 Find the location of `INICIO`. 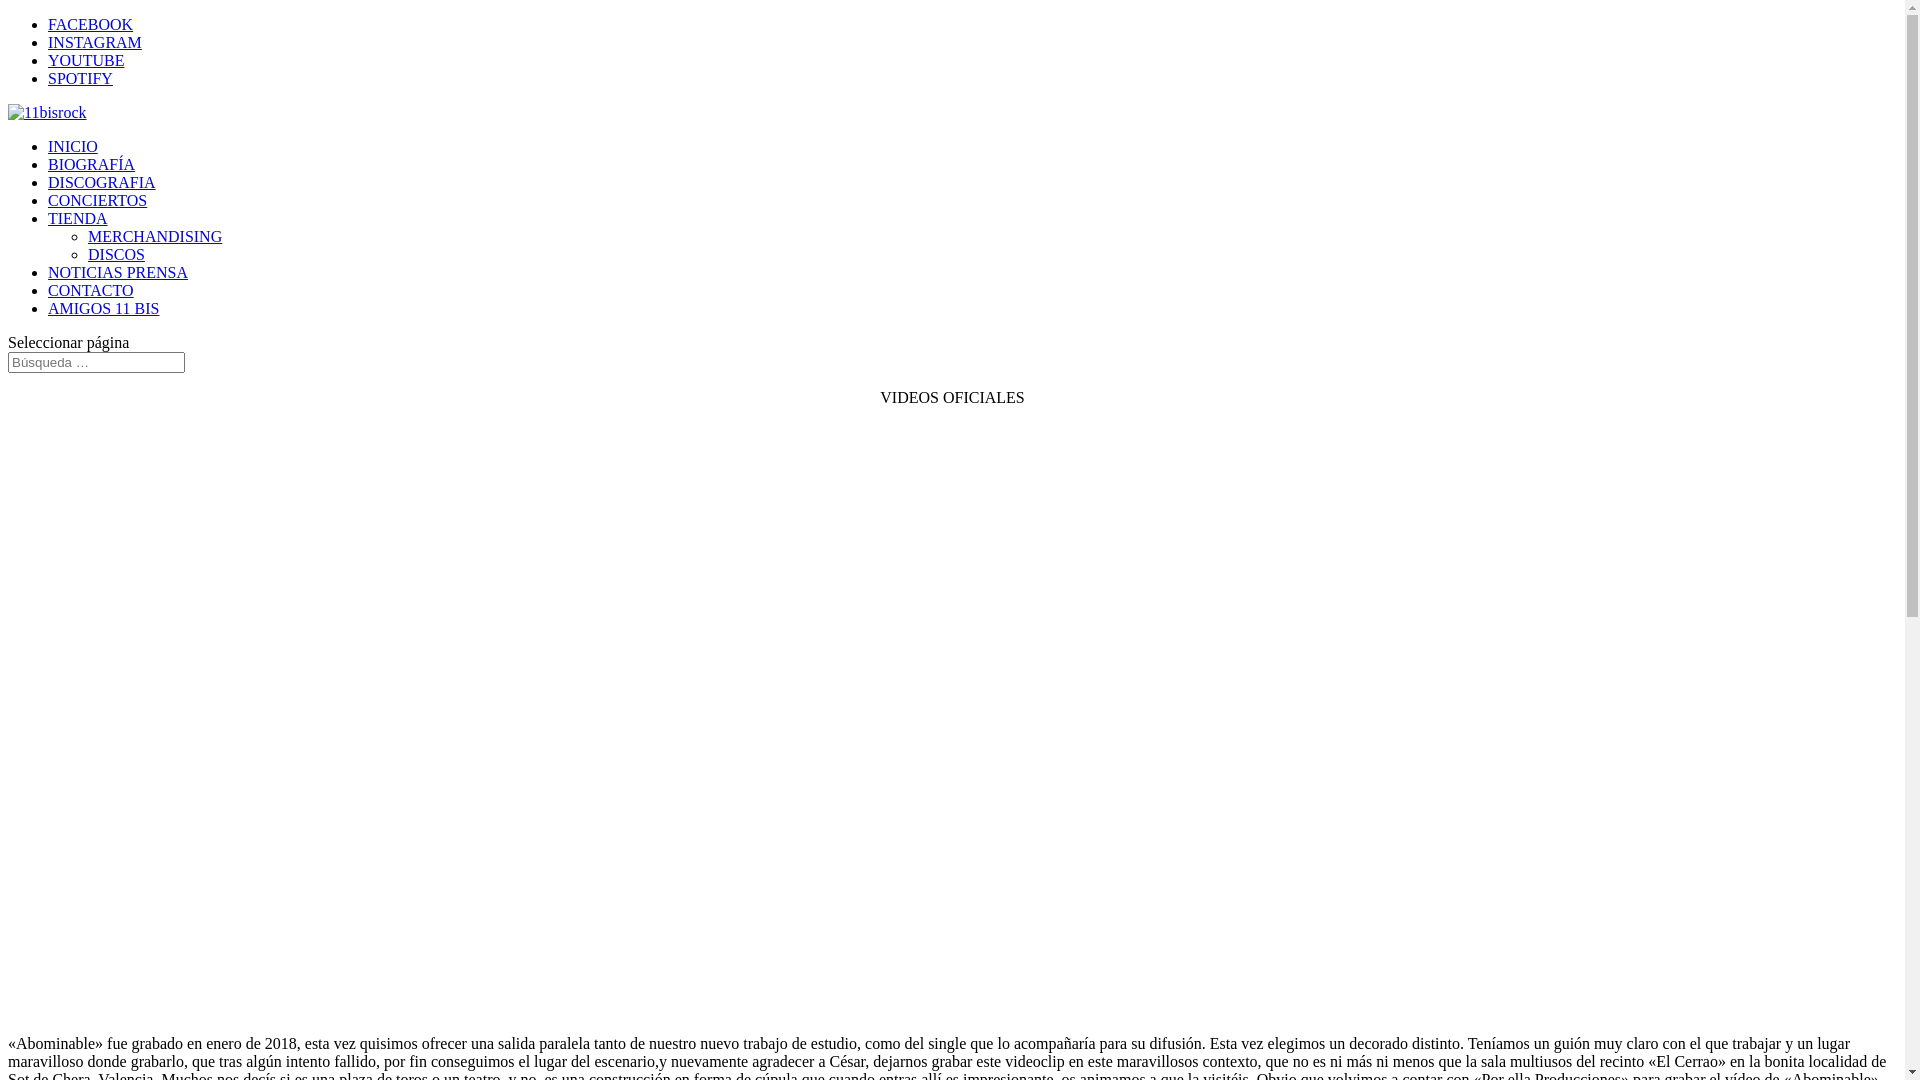

INICIO is located at coordinates (73, 146).